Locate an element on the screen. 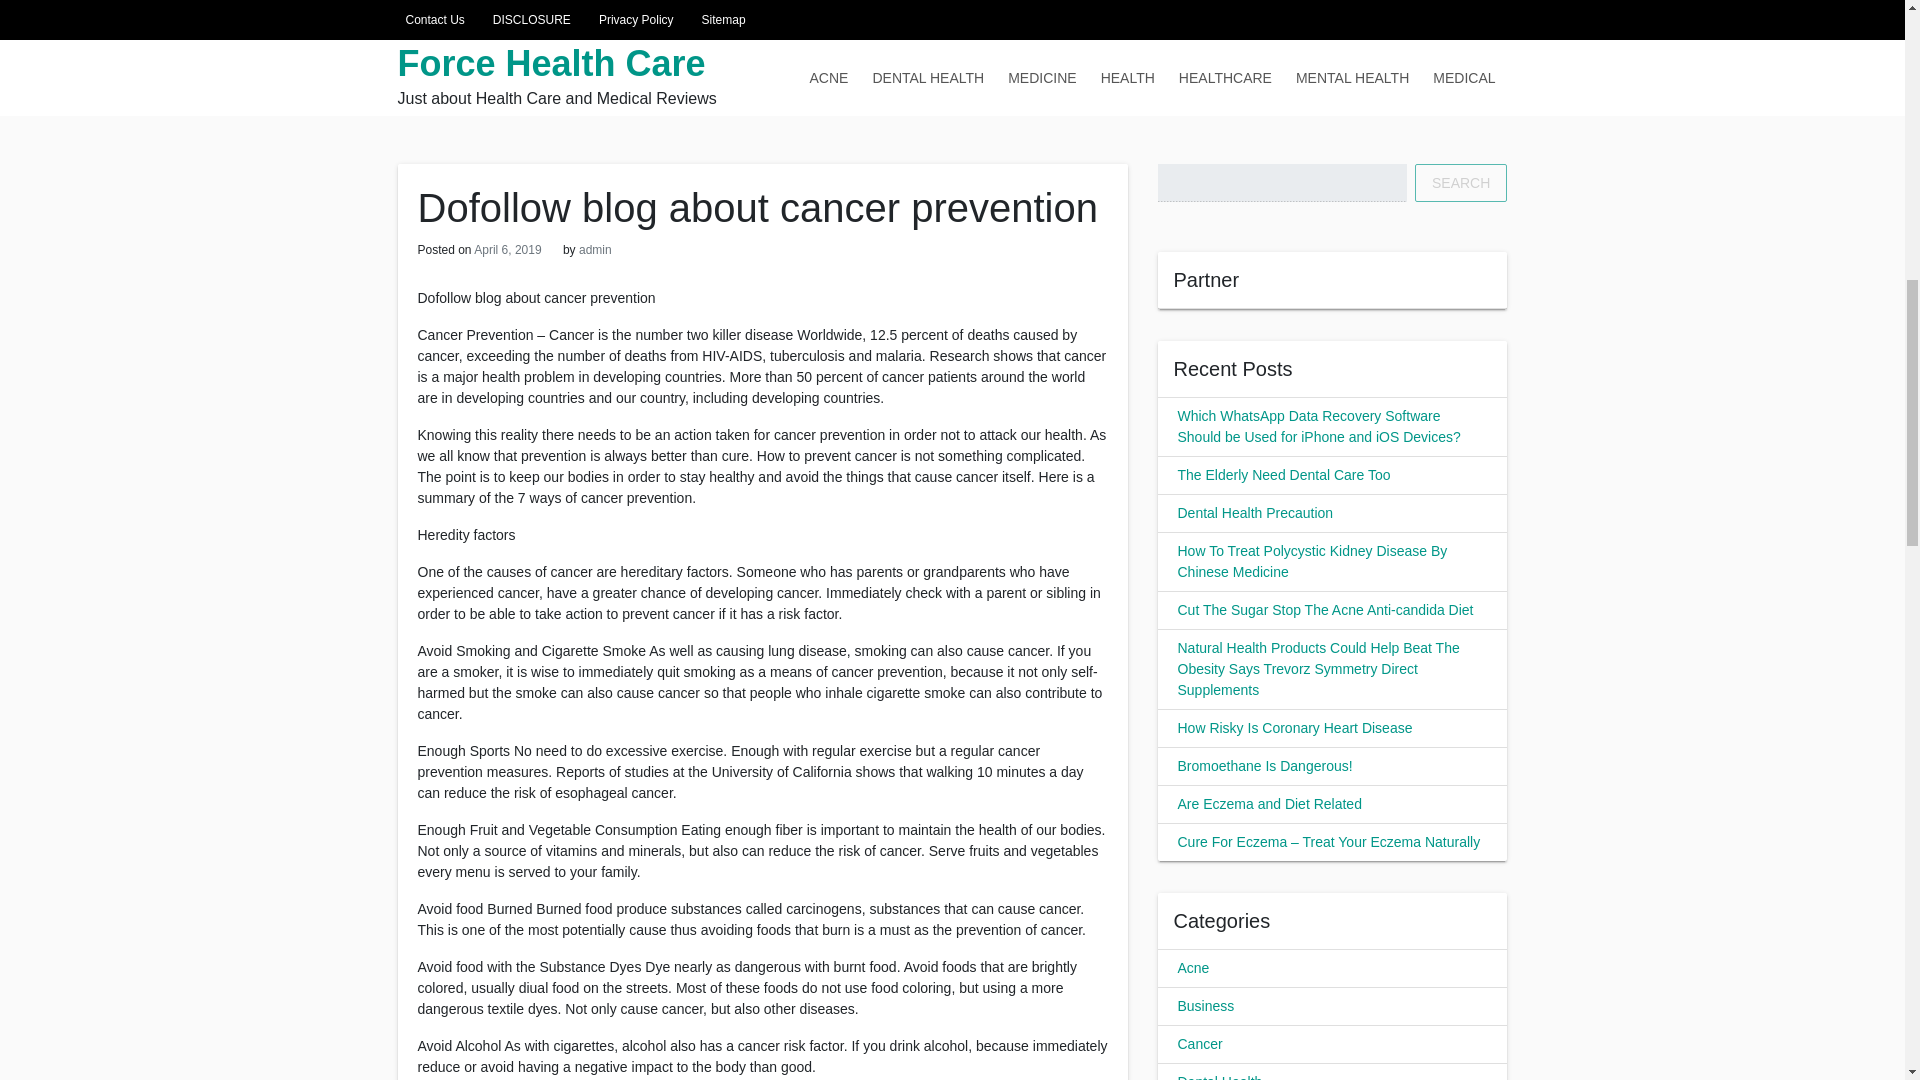  Acne is located at coordinates (1194, 968).